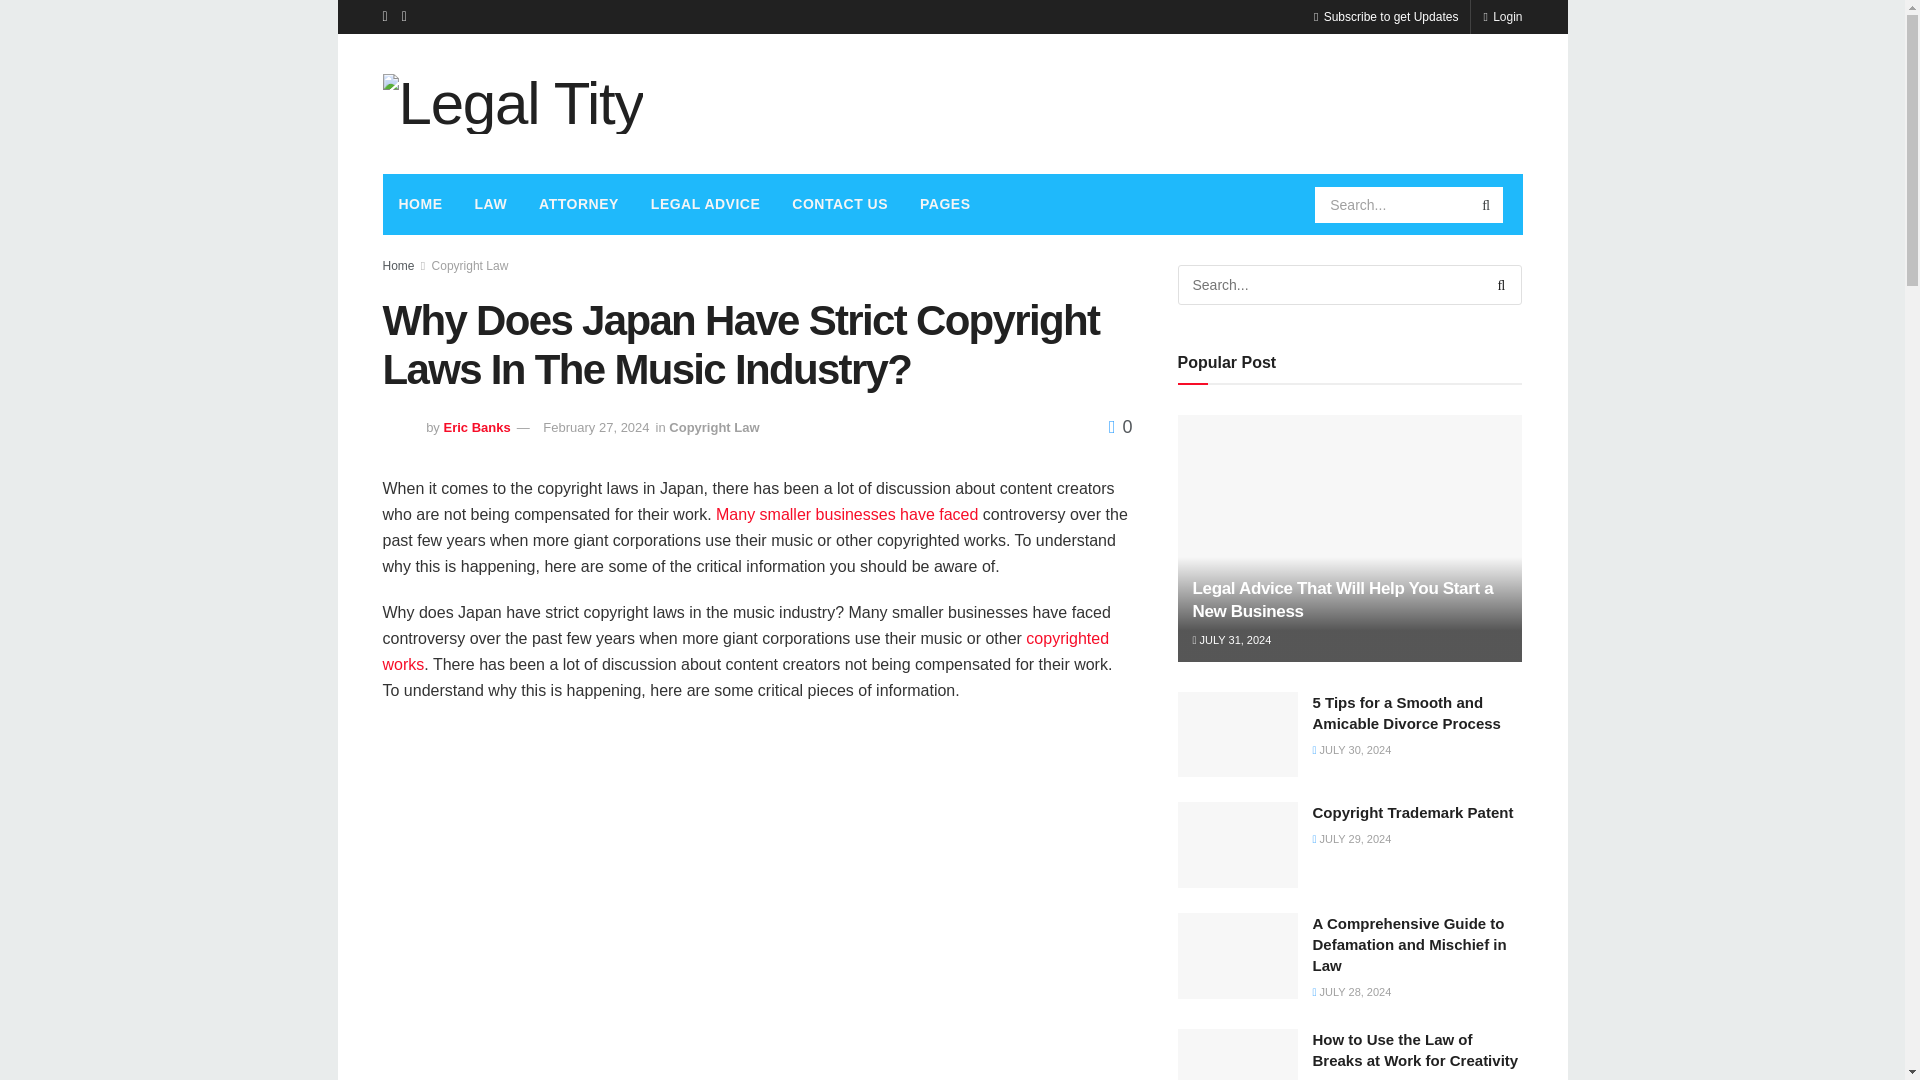 Image resolution: width=1920 pixels, height=1080 pixels. Describe the element at coordinates (1502, 16) in the screenshot. I see `Login` at that location.